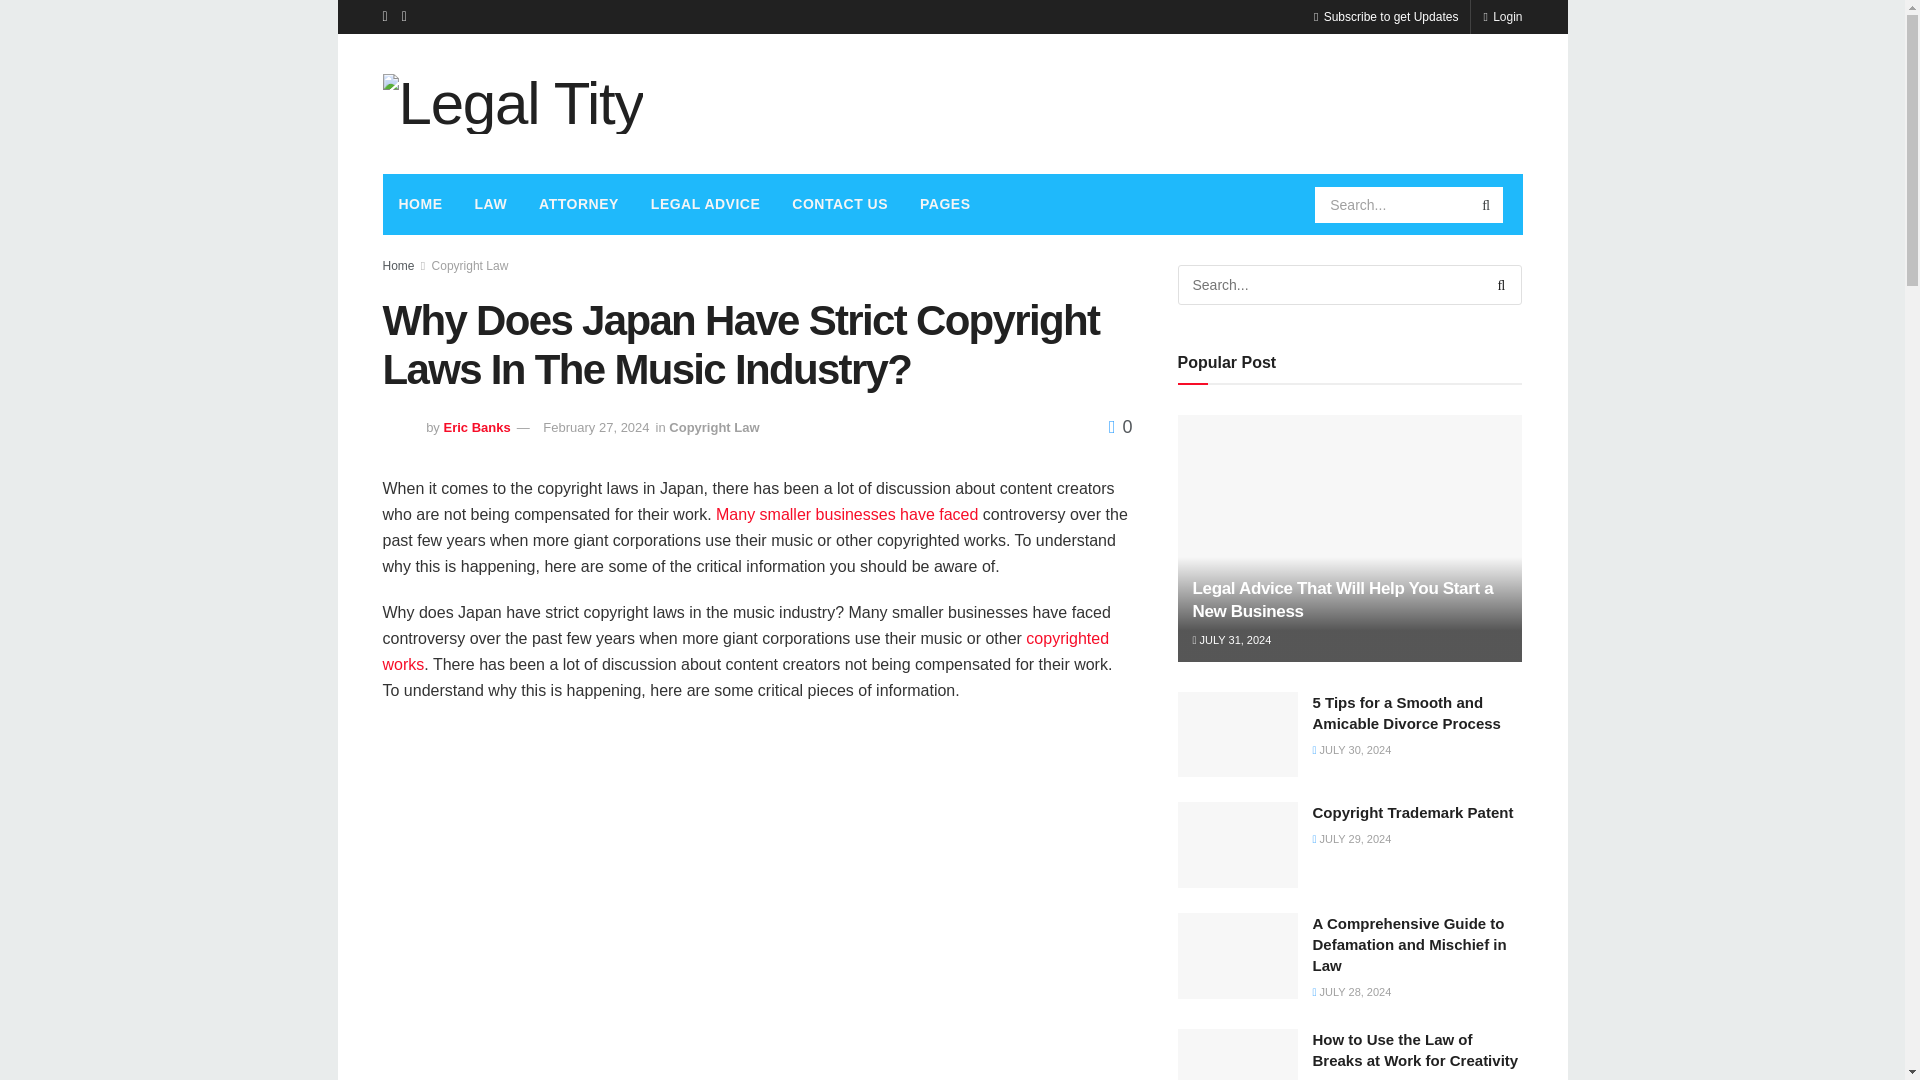 Image resolution: width=1920 pixels, height=1080 pixels. Describe the element at coordinates (1502, 16) in the screenshot. I see `Login` at that location.